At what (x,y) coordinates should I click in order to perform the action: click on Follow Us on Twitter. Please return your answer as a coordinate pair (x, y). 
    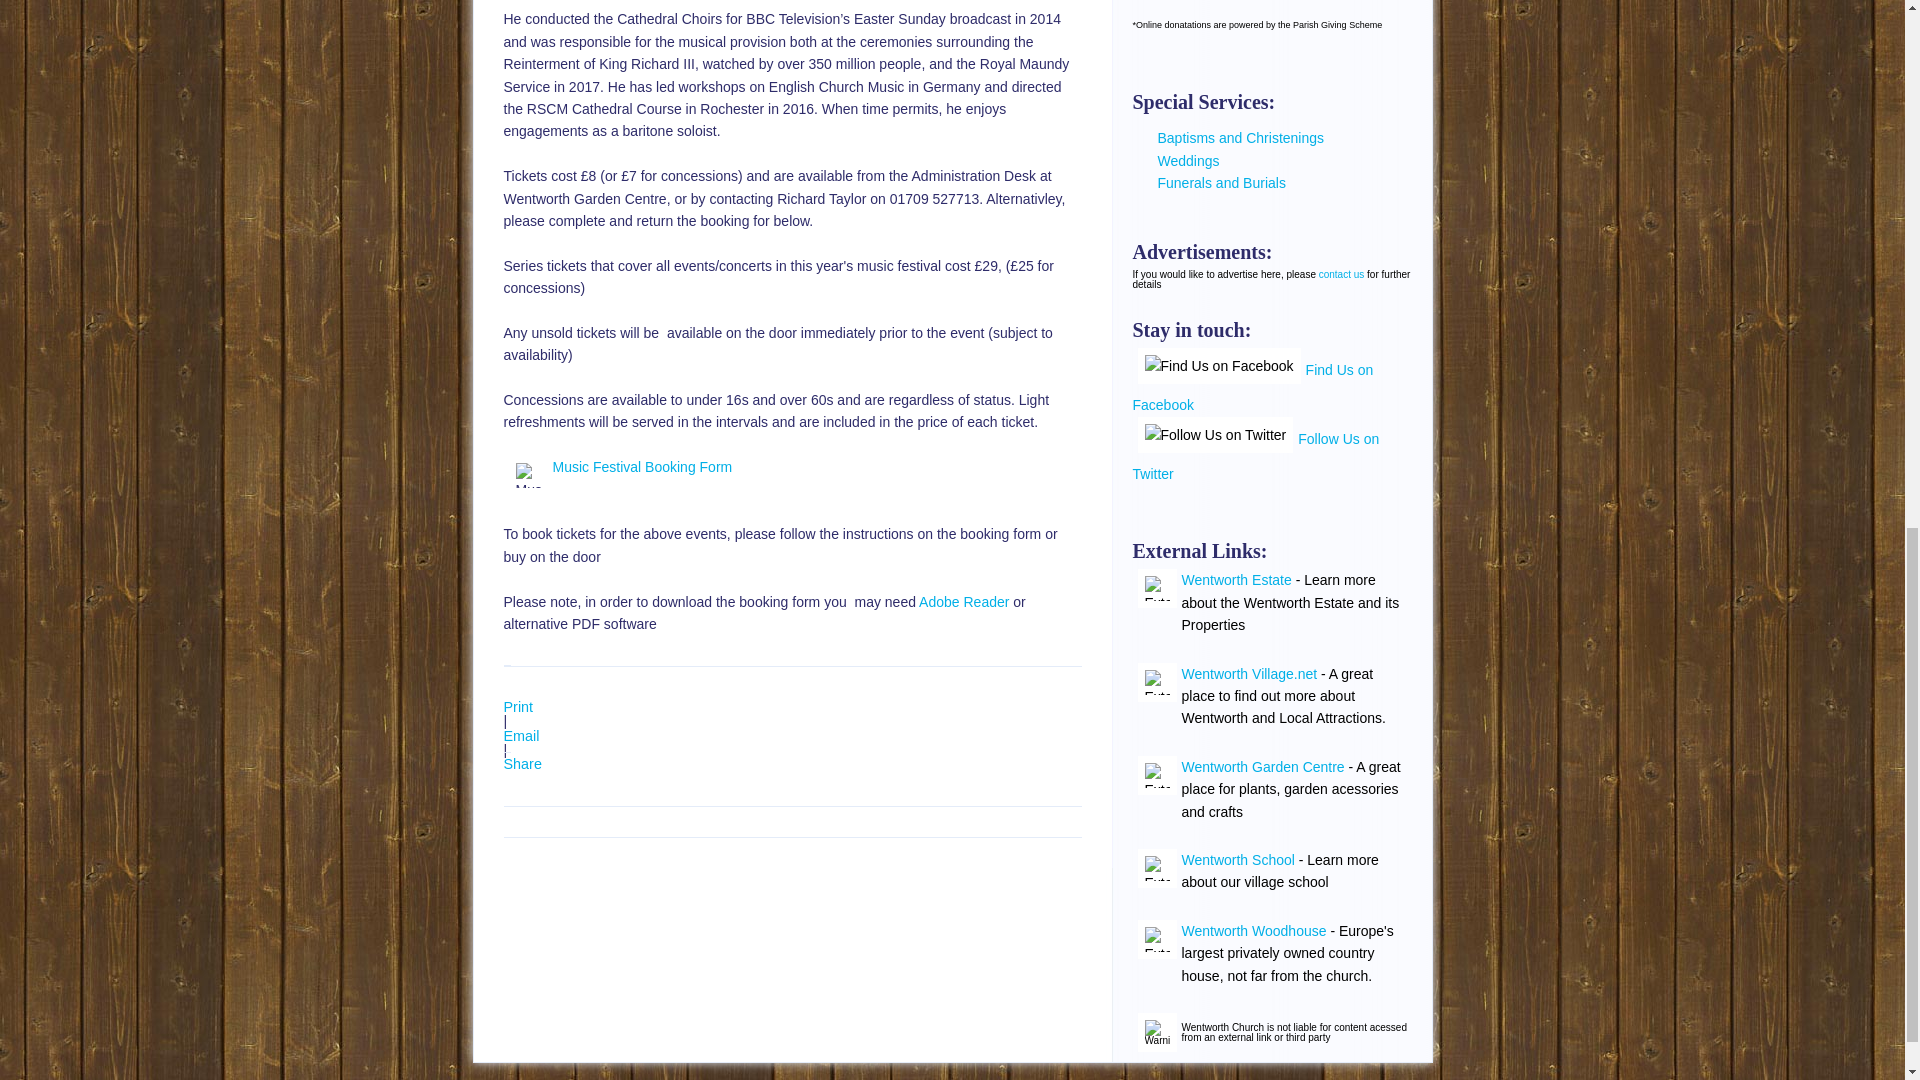
    Looking at the image, I should click on (1216, 434).